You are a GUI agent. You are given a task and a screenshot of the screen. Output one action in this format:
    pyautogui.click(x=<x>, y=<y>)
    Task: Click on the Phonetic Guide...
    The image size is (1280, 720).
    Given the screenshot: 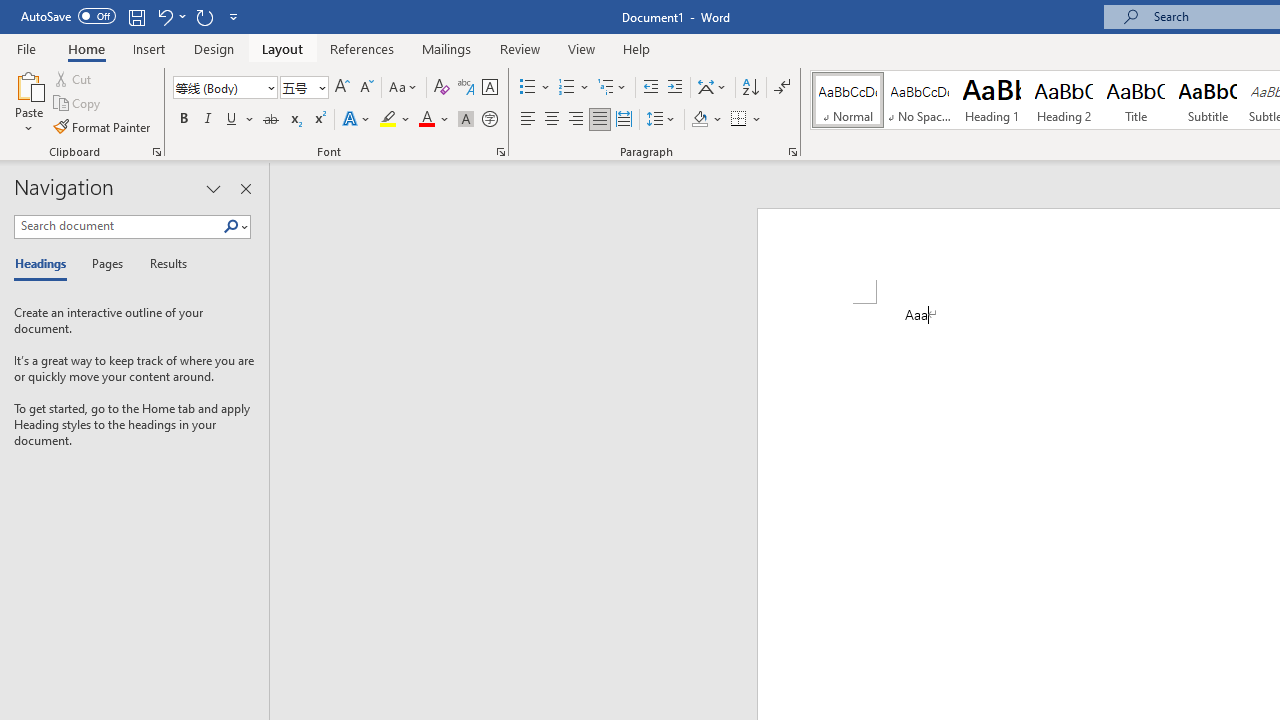 What is the action you would take?
    pyautogui.click(x=466, y=88)
    